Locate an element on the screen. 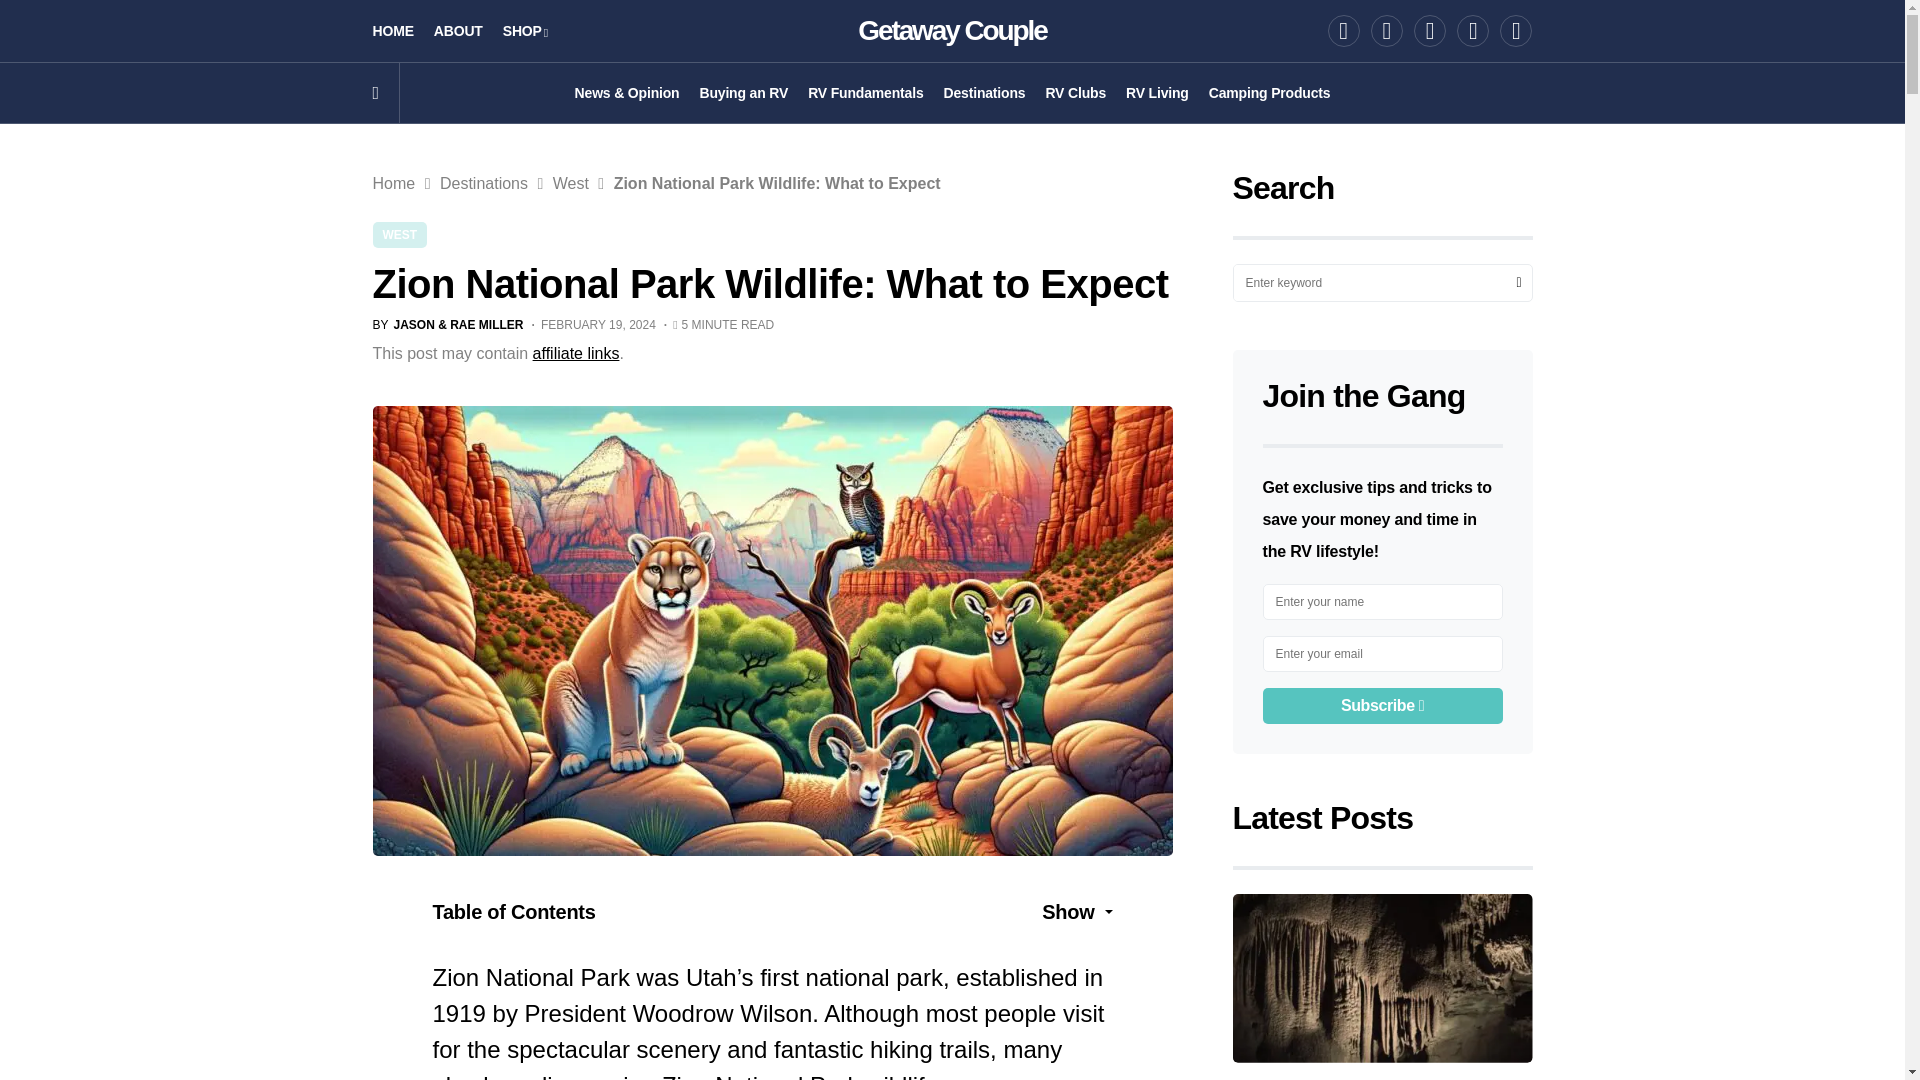 The width and height of the screenshot is (1920, 1080). RV Clubs is located at coordinates (1074, 92).